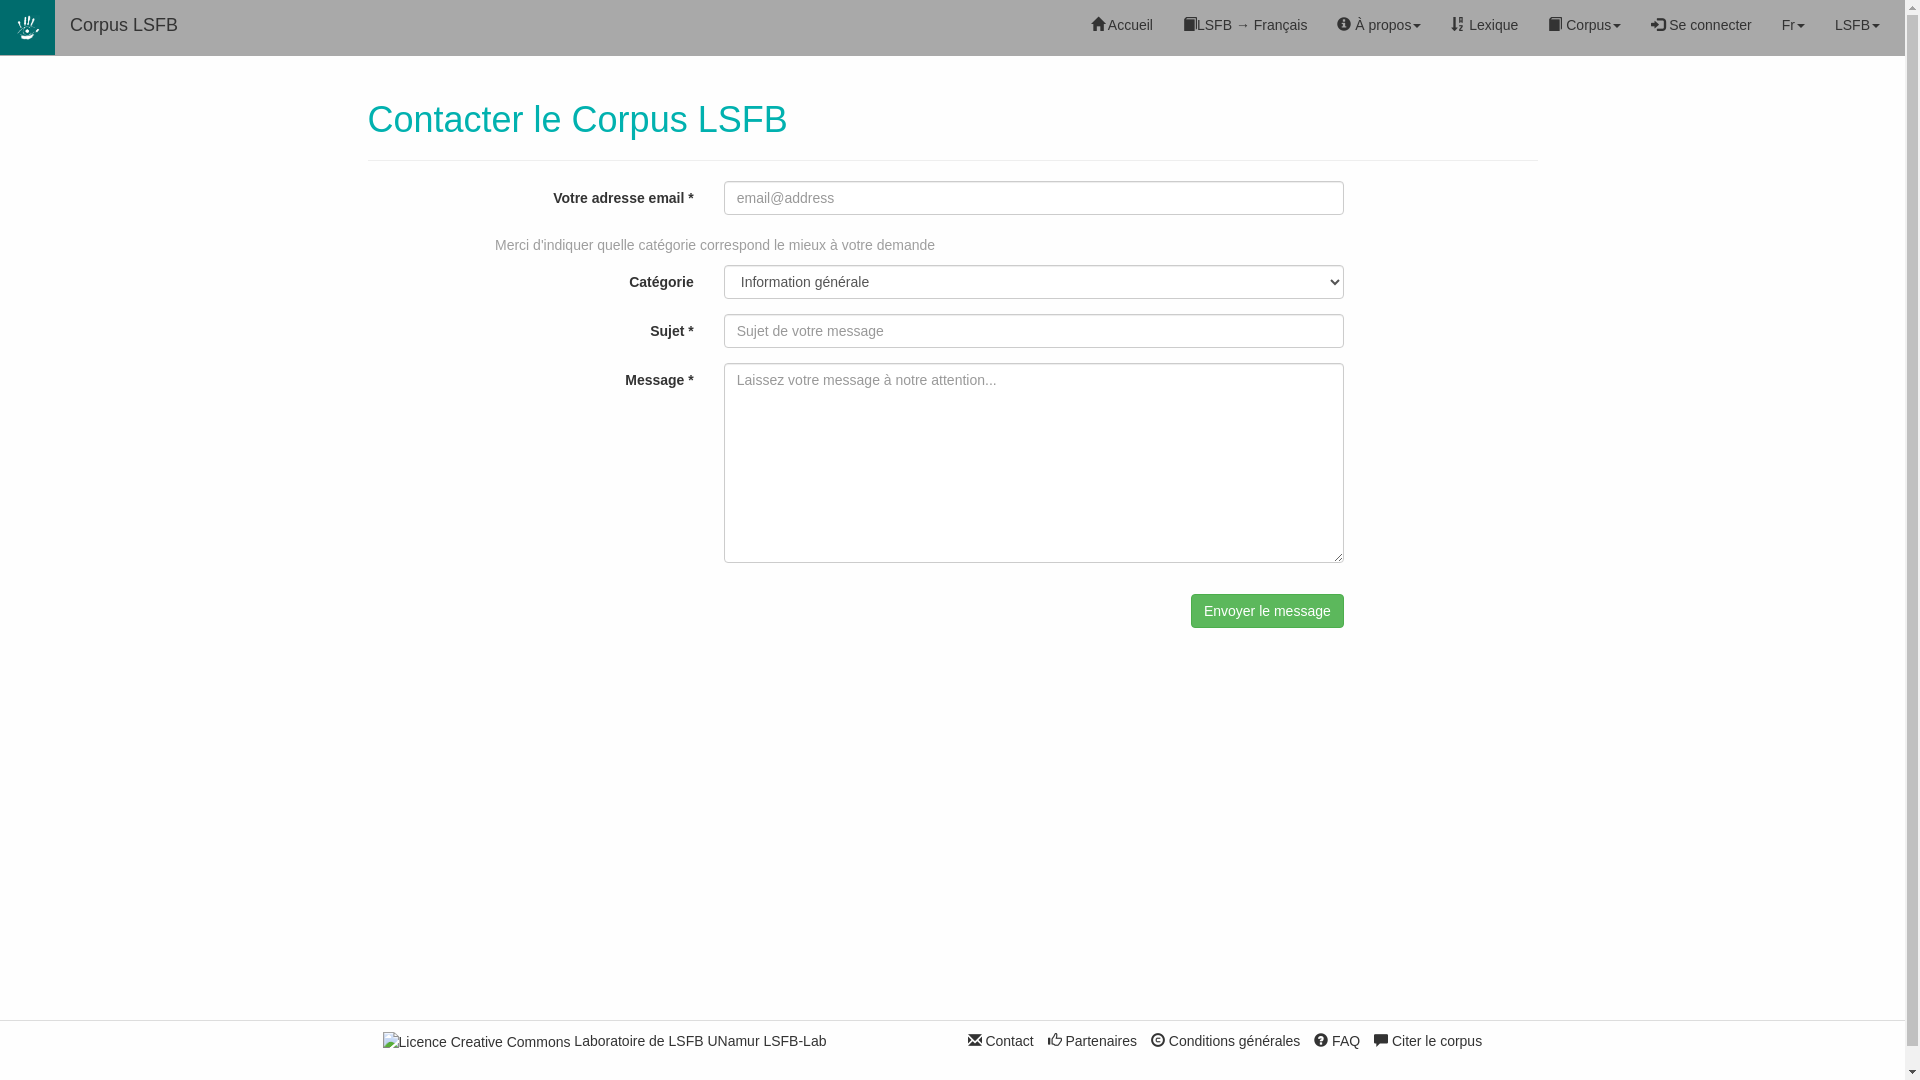 The height and width of the screenshot is (1080, 1920). Describe the element at coordinates (1858, 25) in the screenshot. I see `LSFB` at that location.